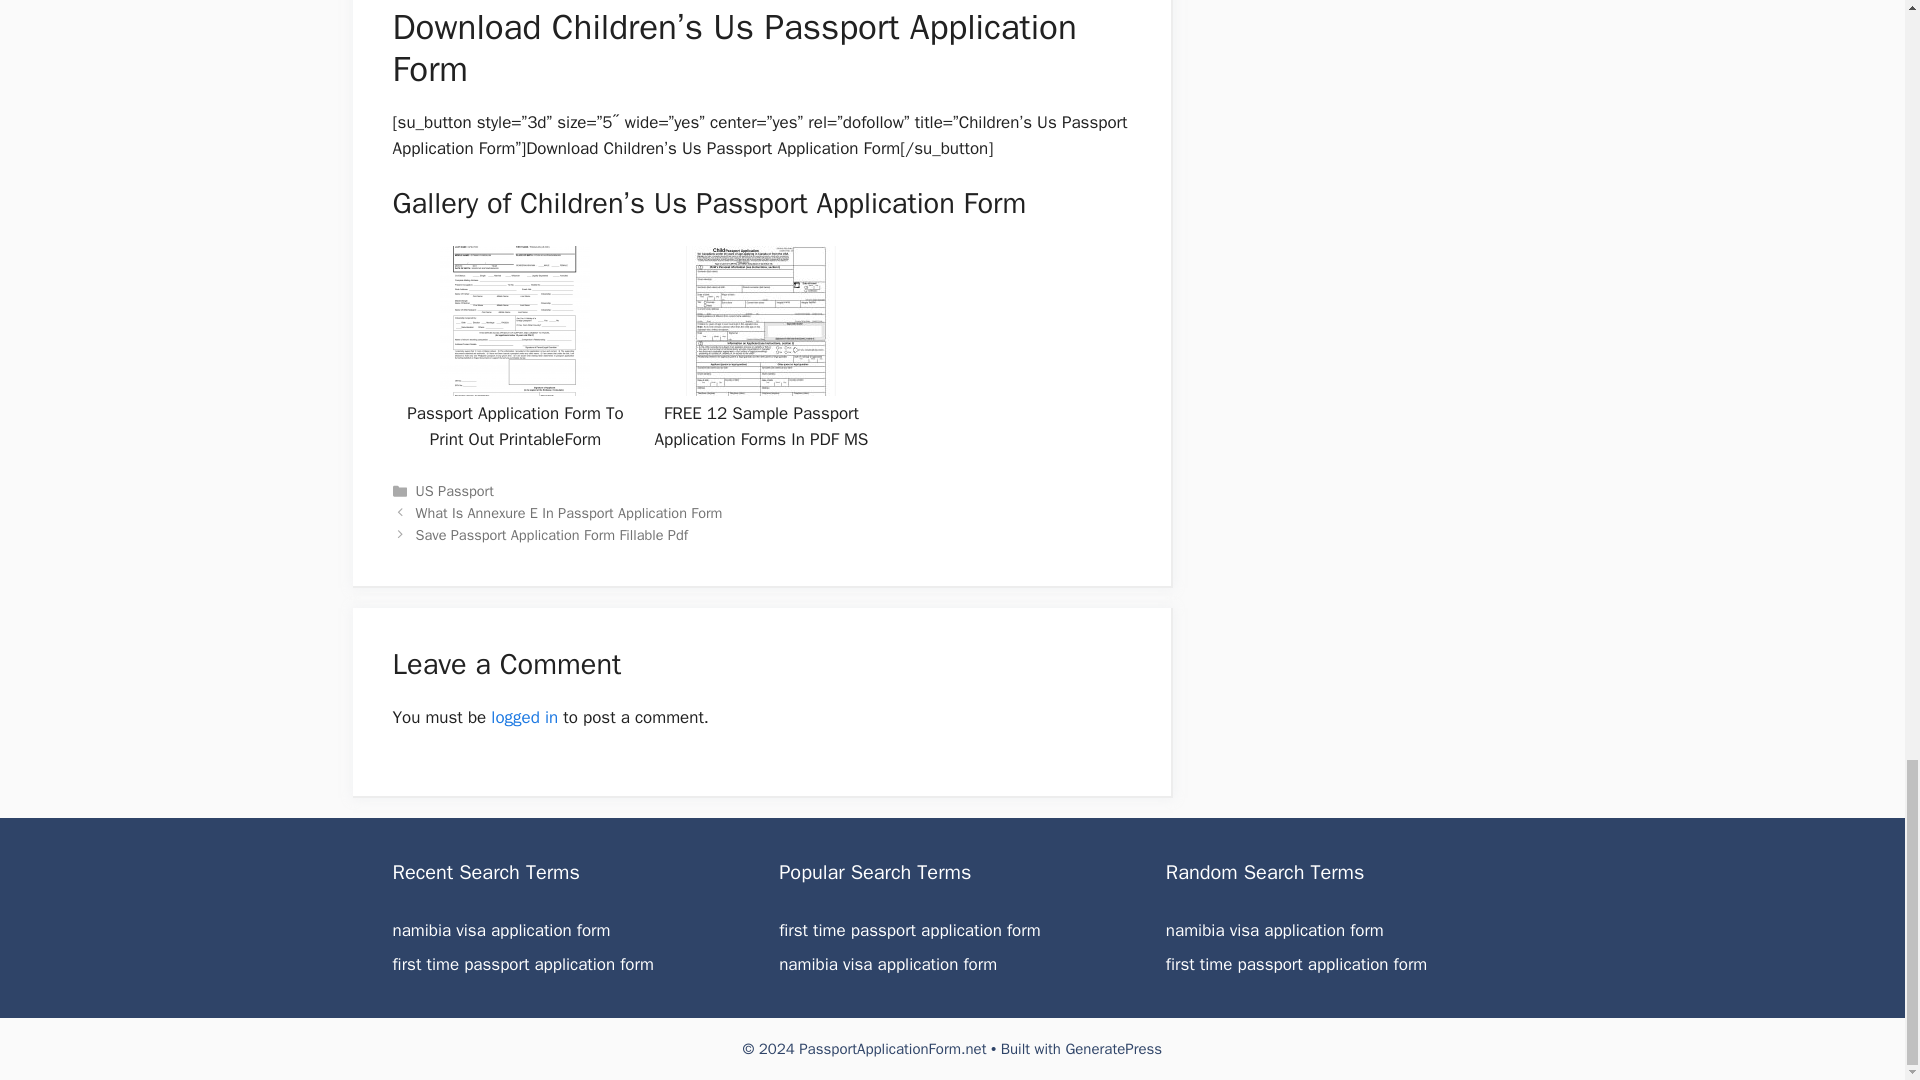 The height and width of the screenshot is (1080, 1920). Describe the element at coordinates (522, 964) in the screenshot. I see `first time passport application form` at that location.